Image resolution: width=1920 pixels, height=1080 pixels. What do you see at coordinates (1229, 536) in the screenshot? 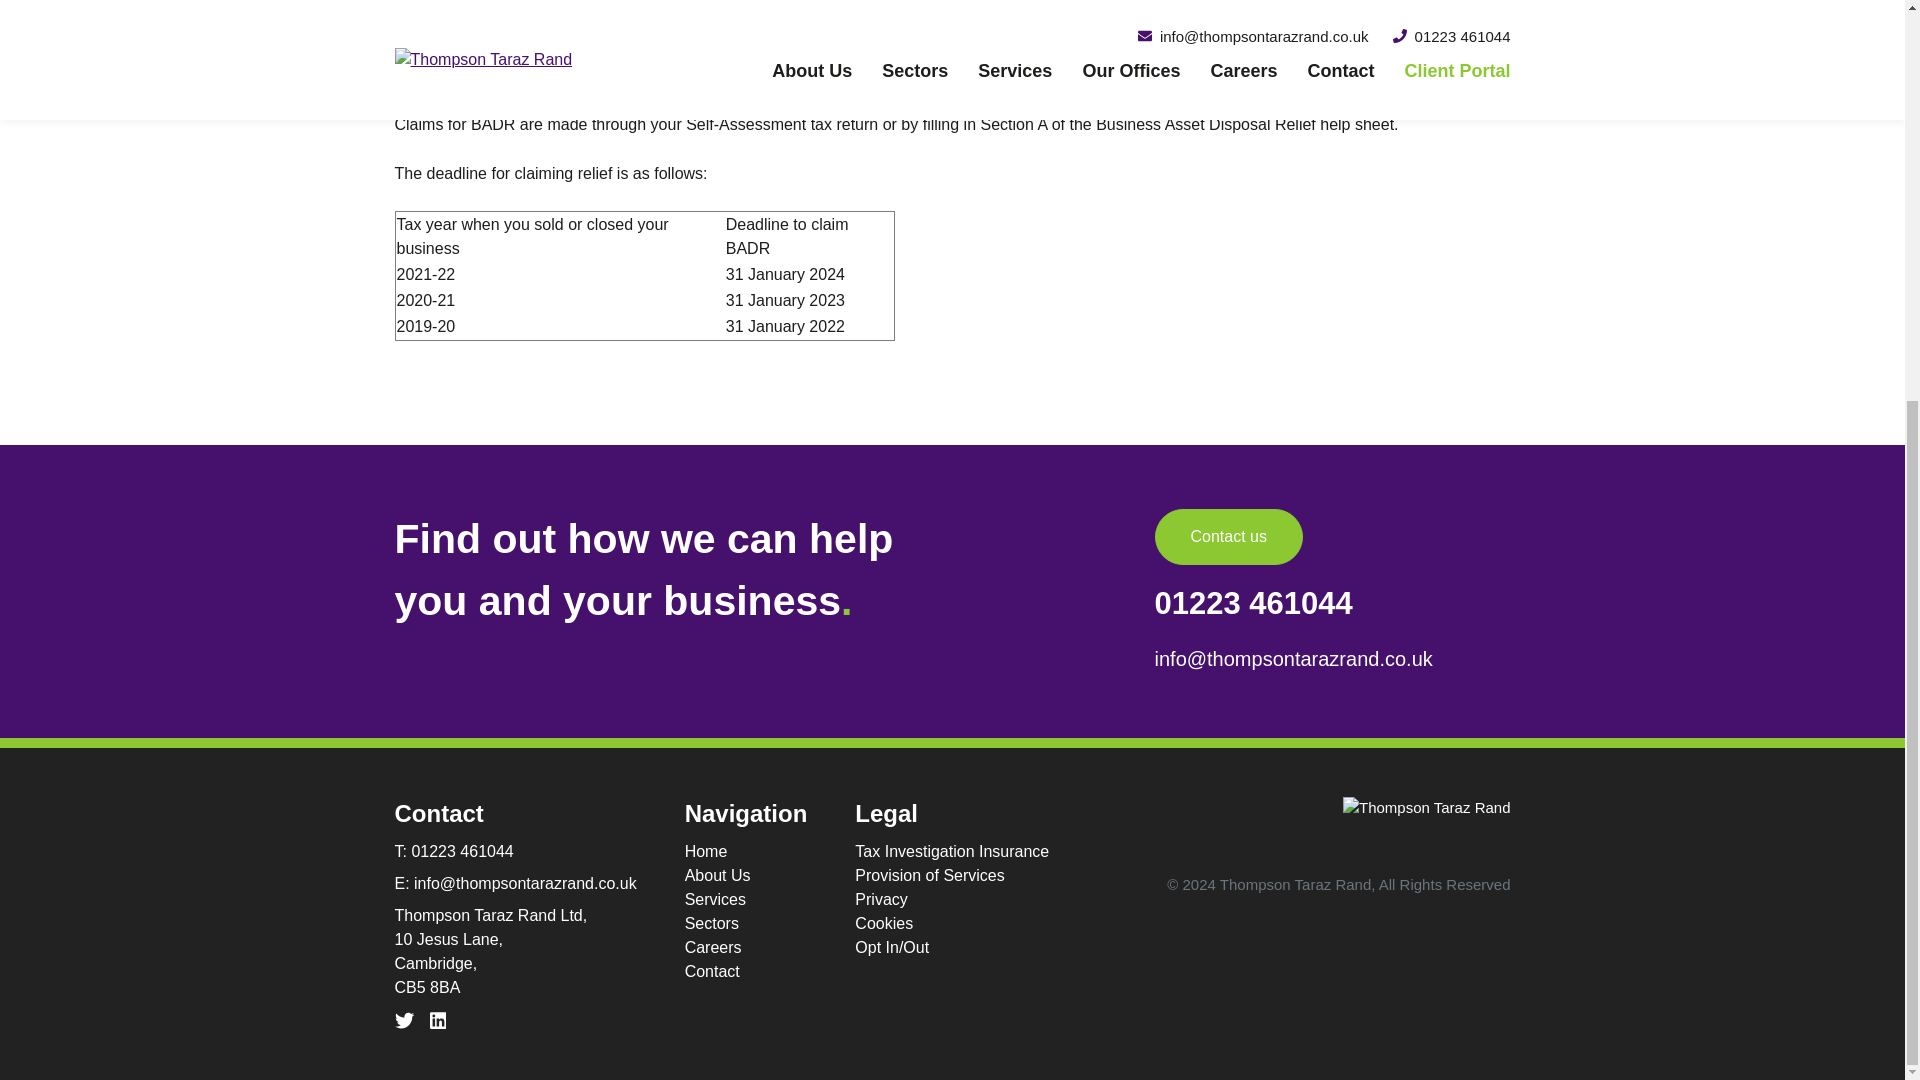
I see `Contact us` at bounding box center [1229, 536].